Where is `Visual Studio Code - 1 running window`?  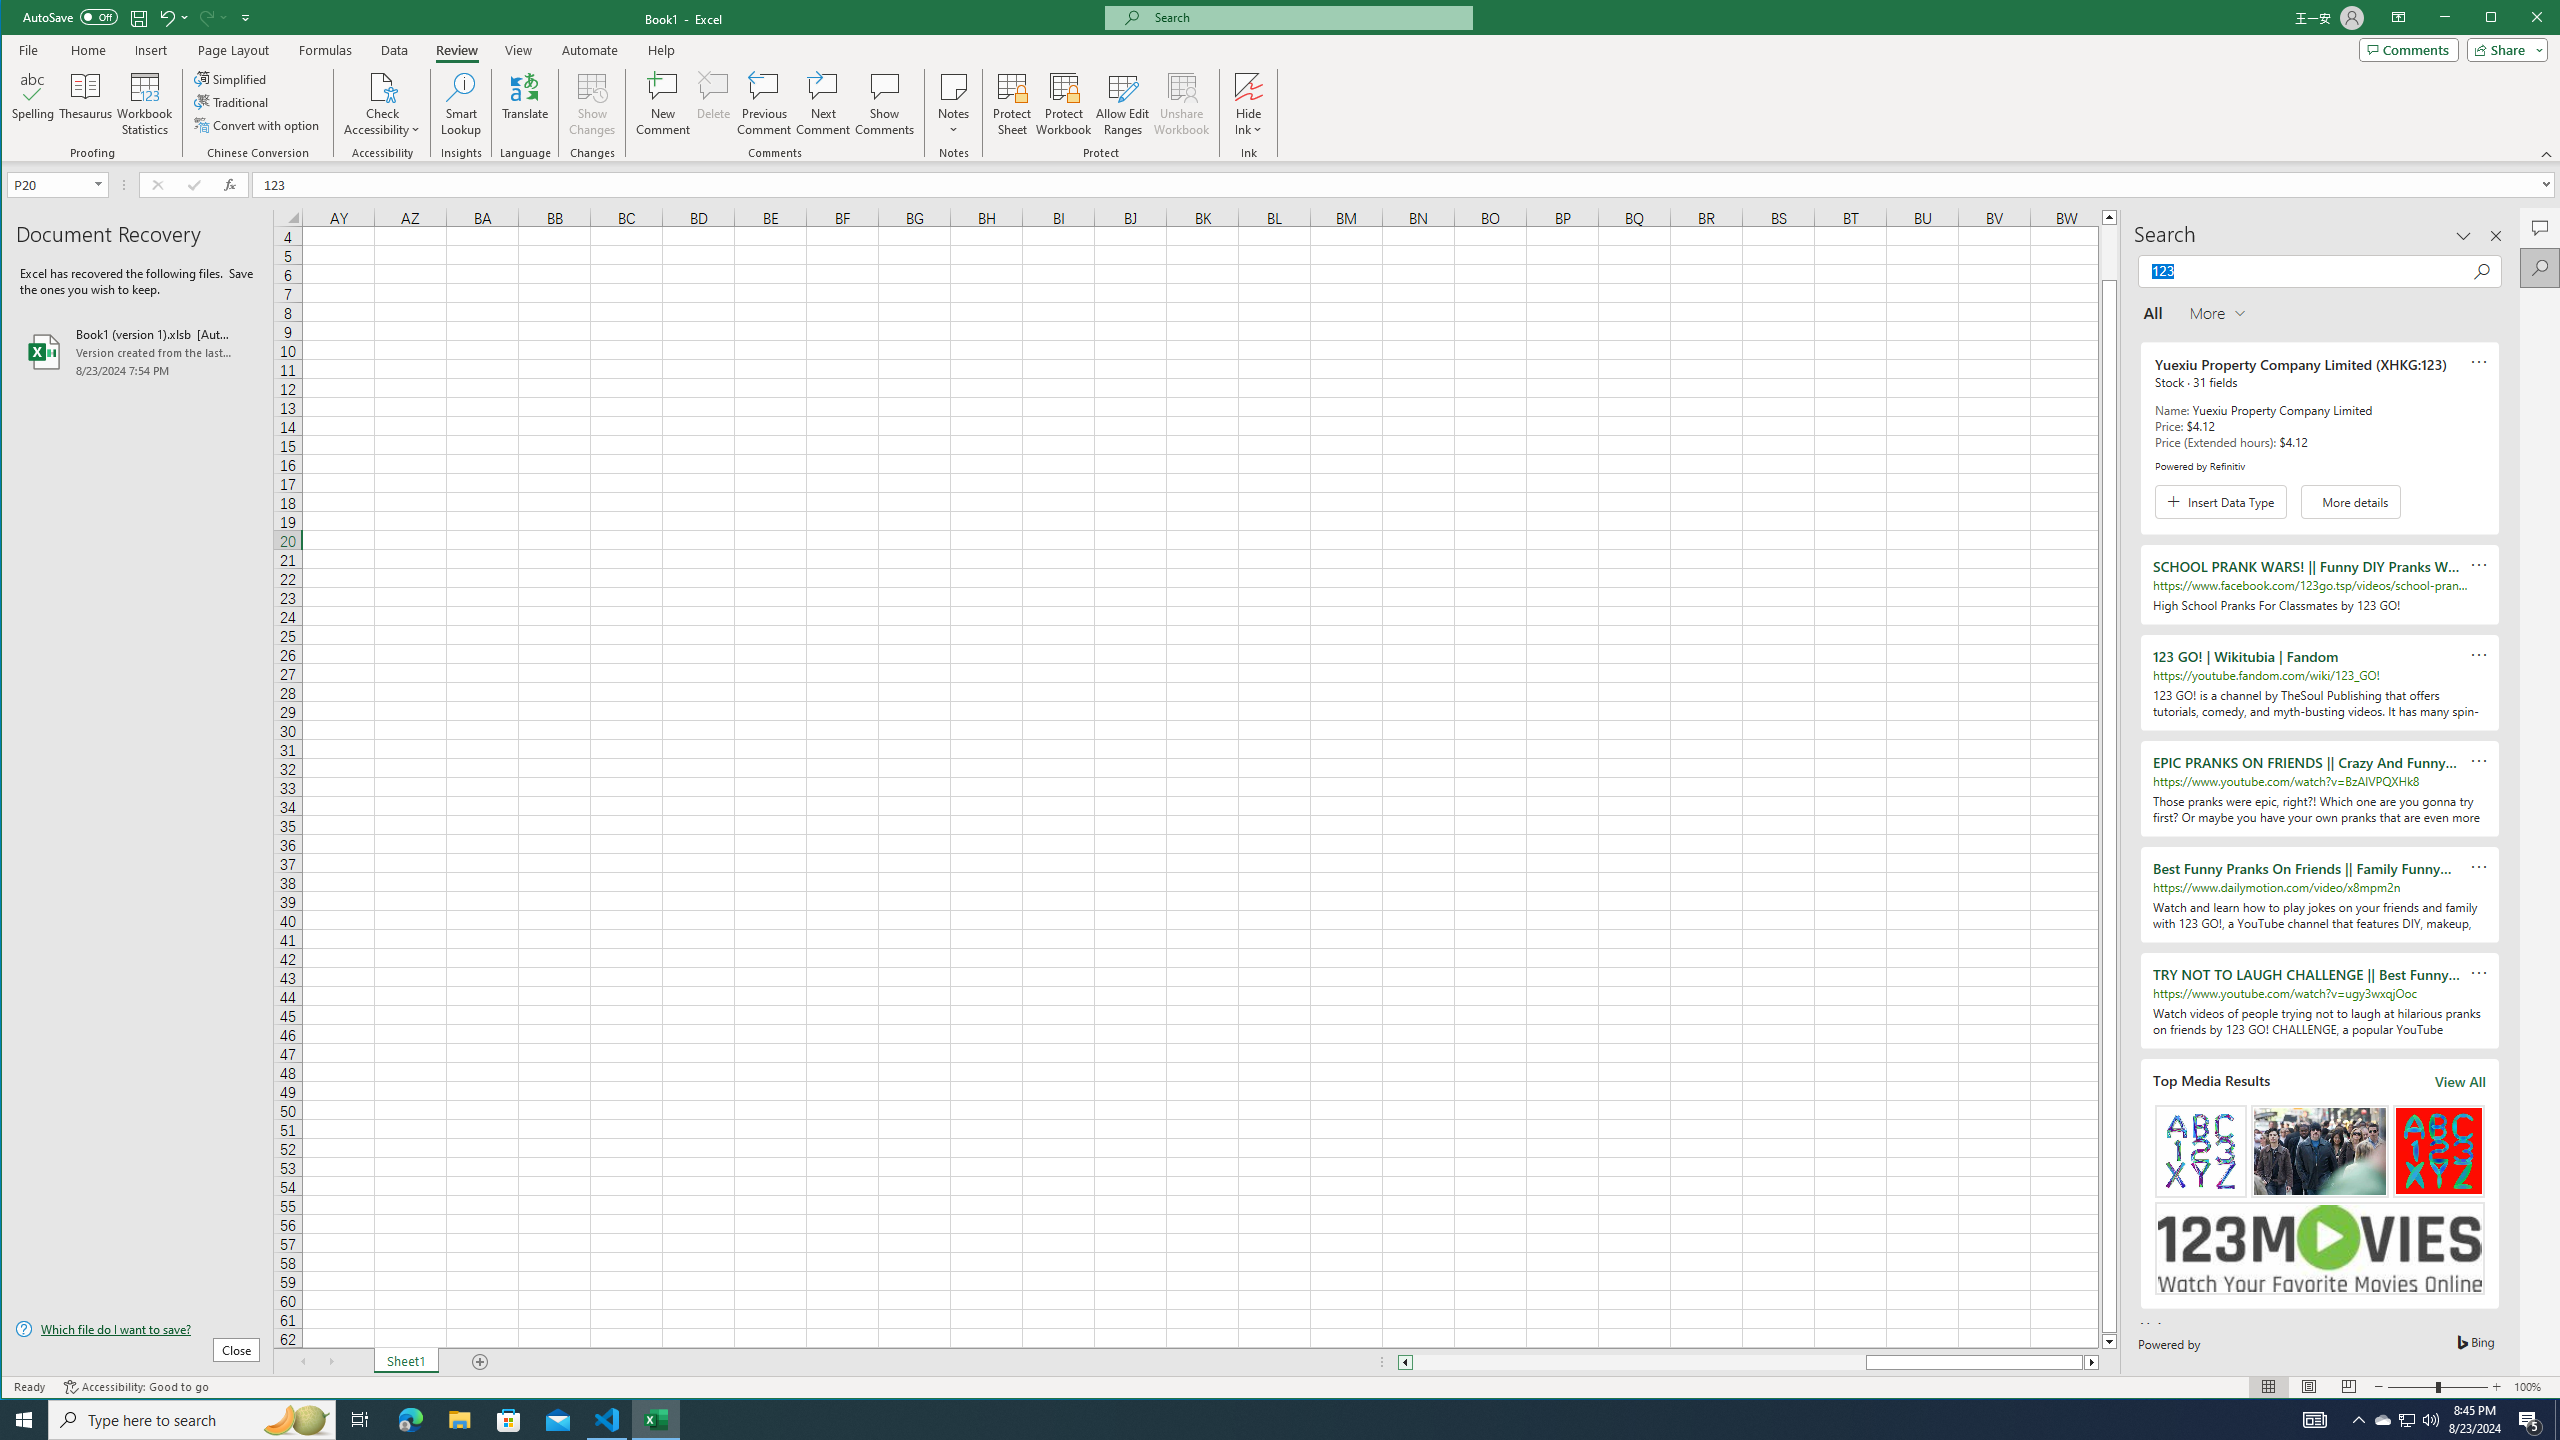
Visual Studio Code - 1 running window is located at coordinates (608, 1420).